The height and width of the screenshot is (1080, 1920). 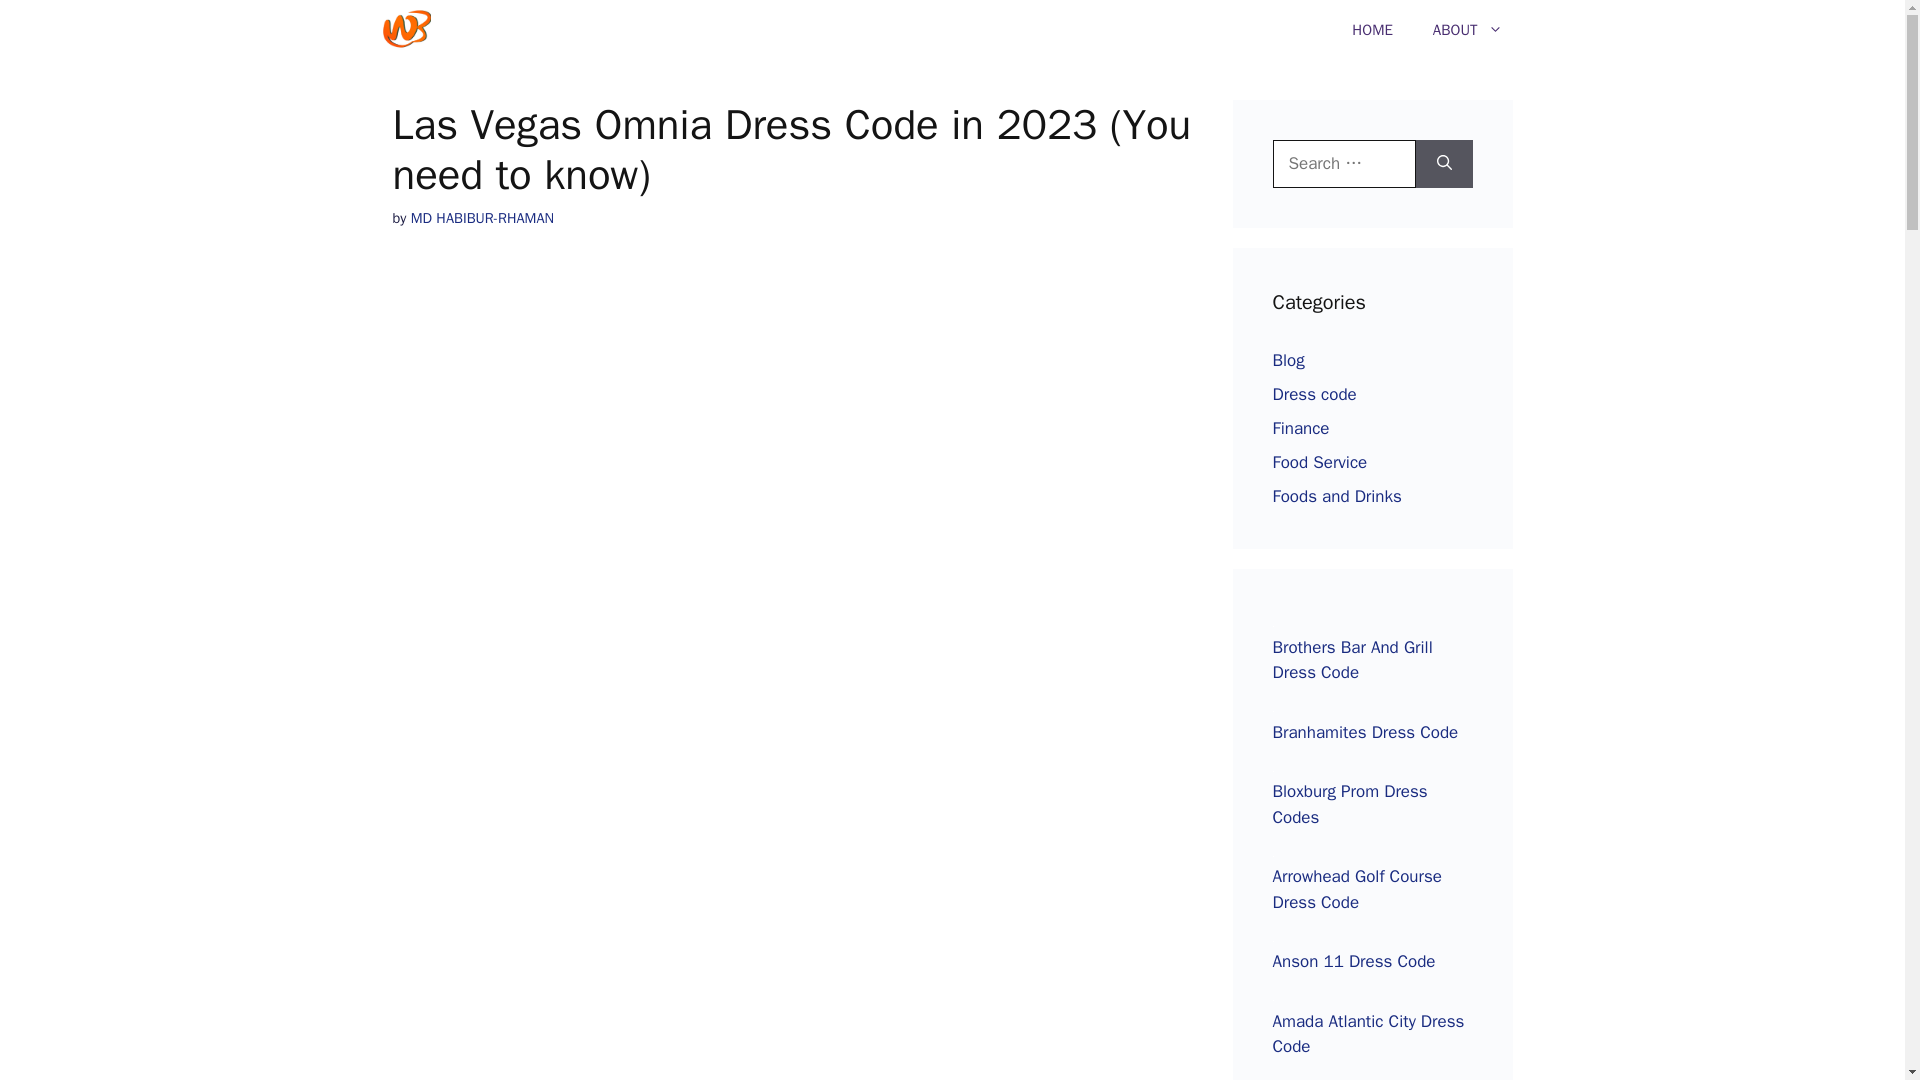 What do you see at coordinates (1372, 30) in the screenshot?
I see `HOME` at bounding box center [1372, 30].